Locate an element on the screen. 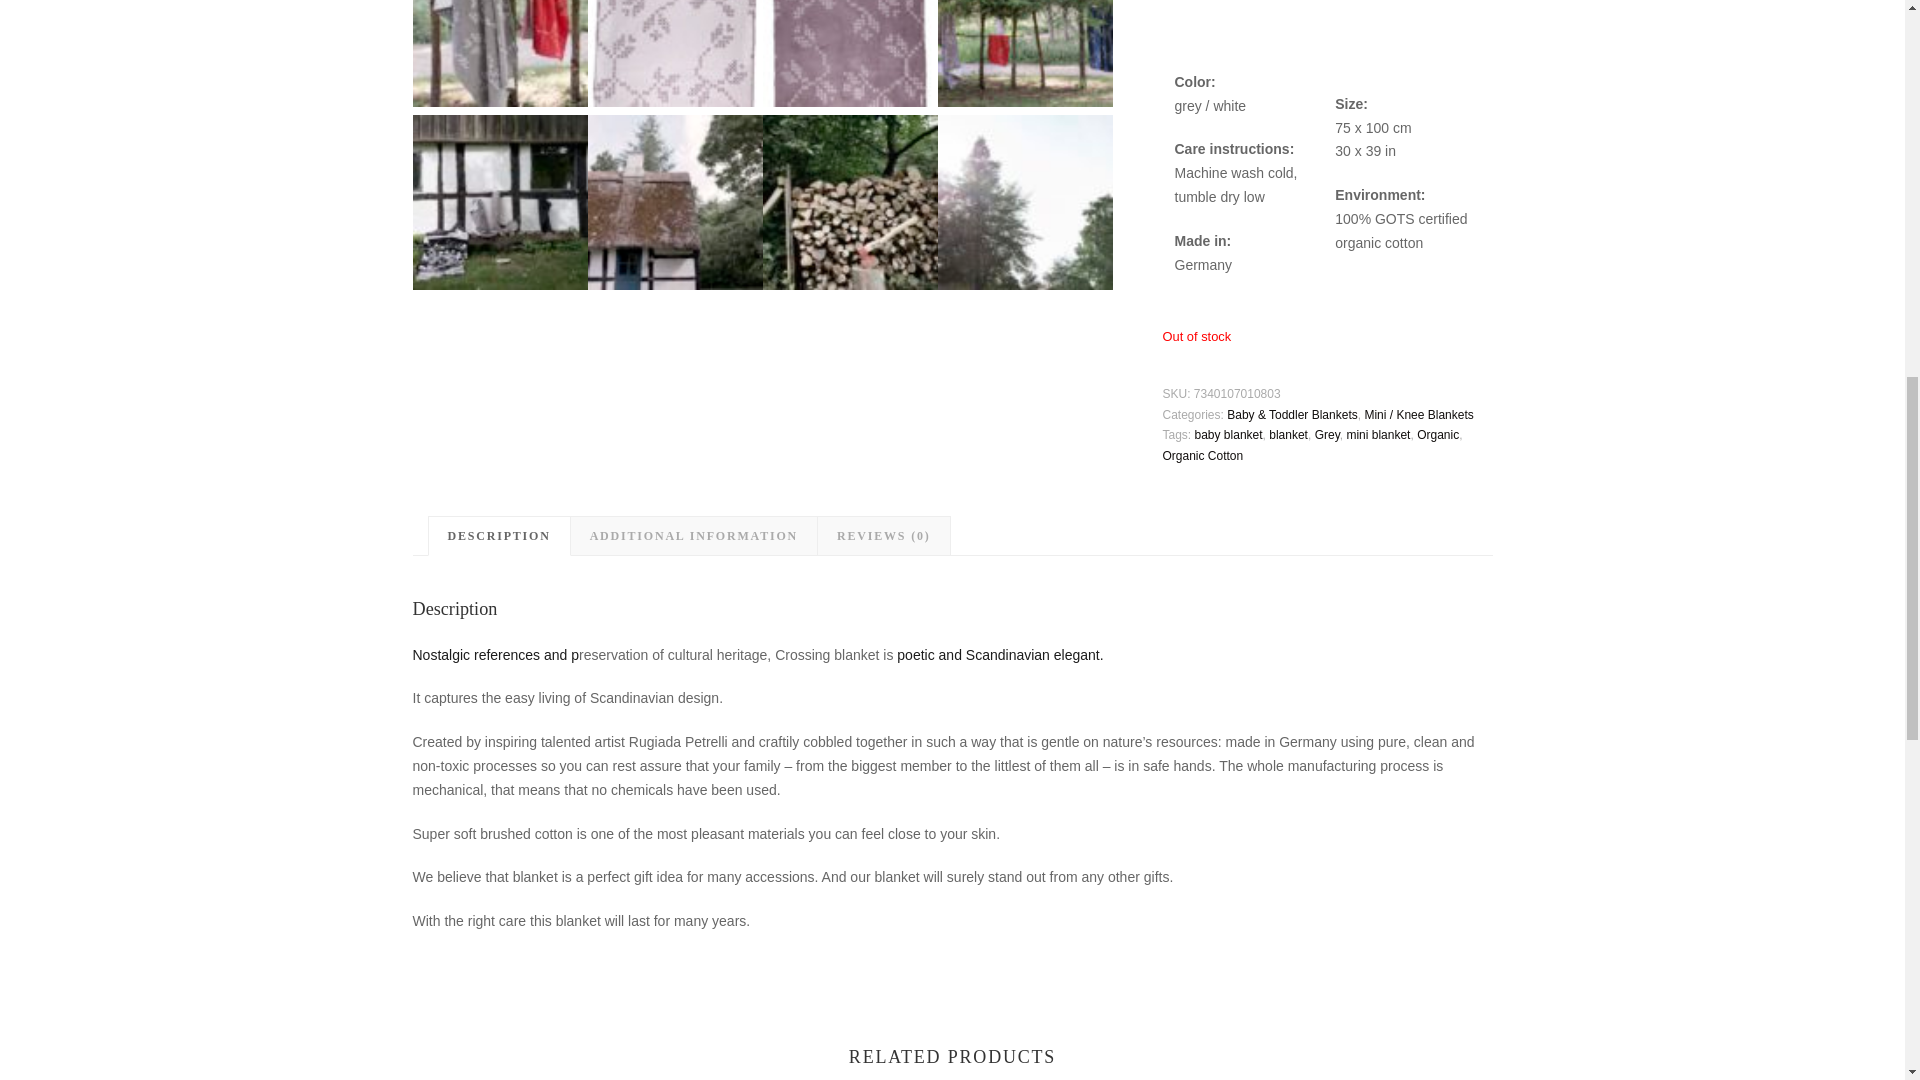 The height and width of the screenshot is (1080, 1920). FabGoose values are quality and attention to details is located at coordinates (849, 202).